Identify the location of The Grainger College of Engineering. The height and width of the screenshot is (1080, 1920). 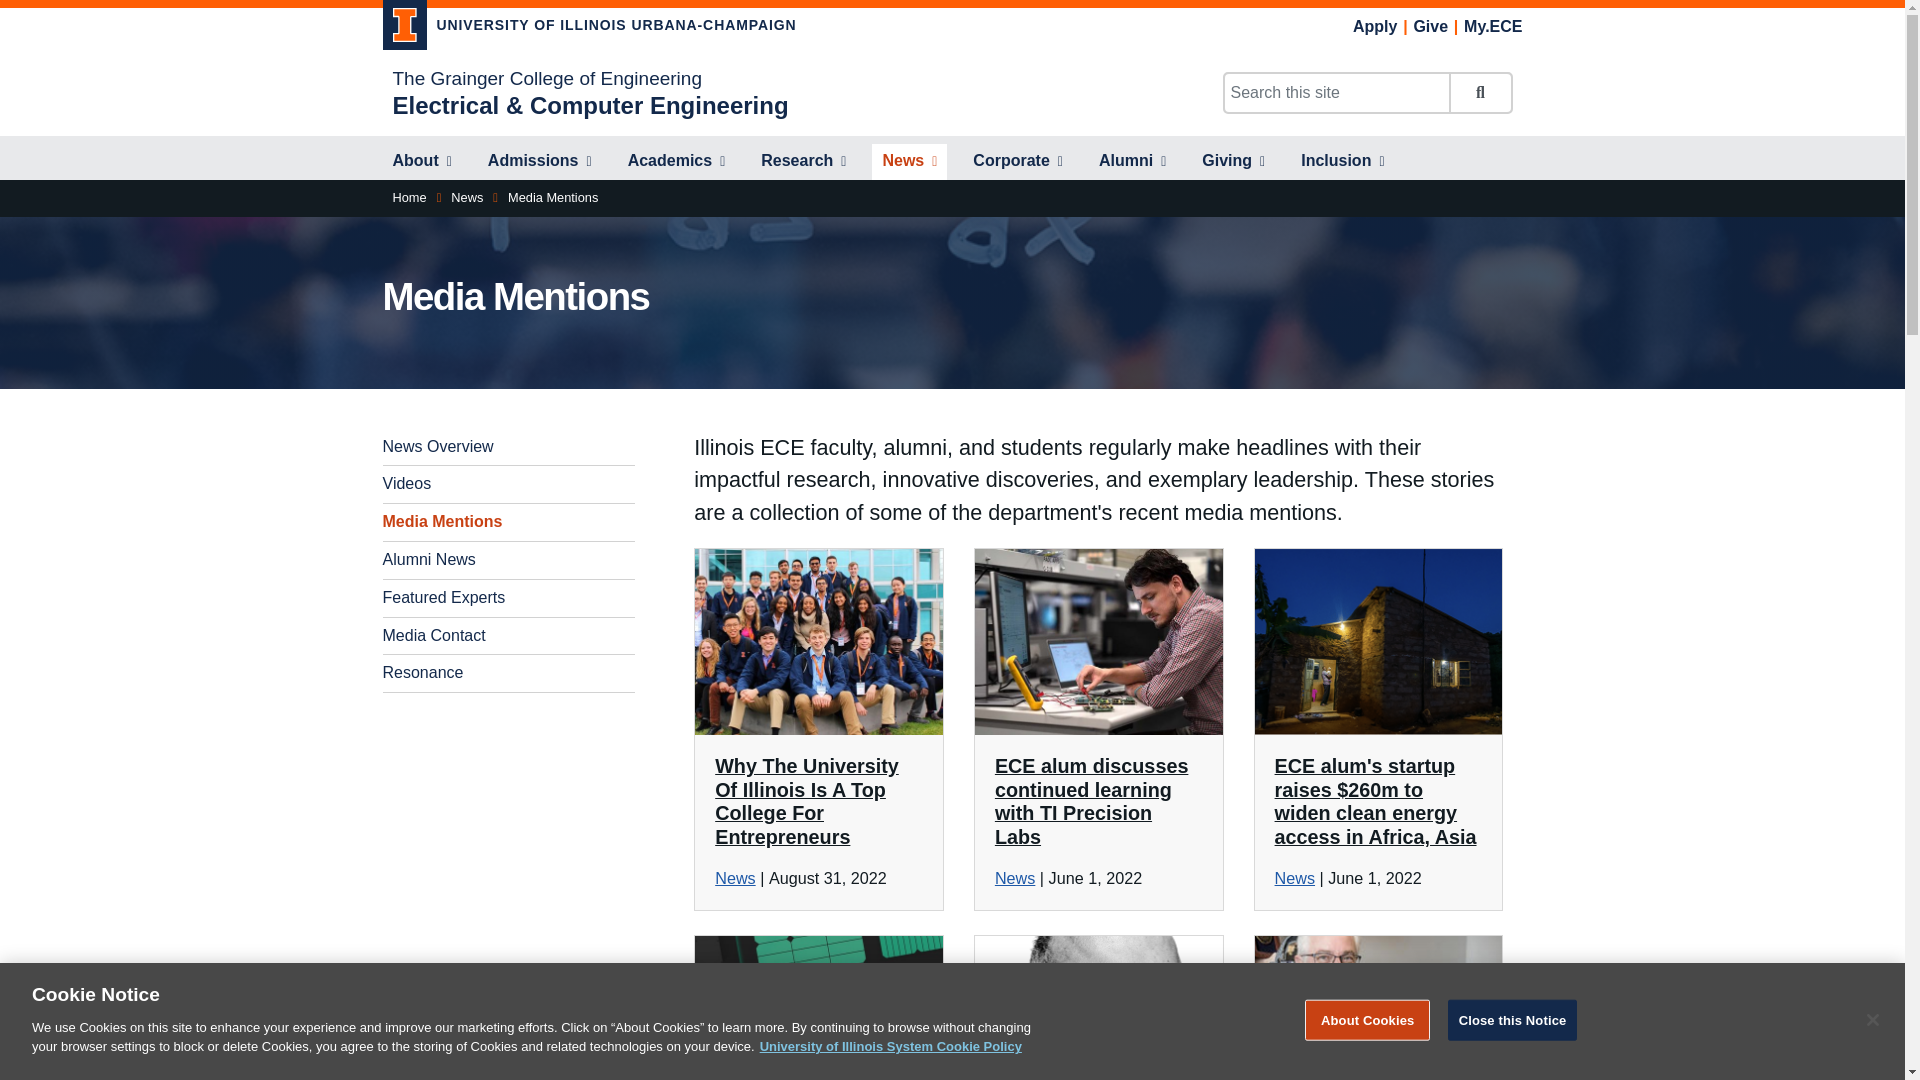
(546, 78).